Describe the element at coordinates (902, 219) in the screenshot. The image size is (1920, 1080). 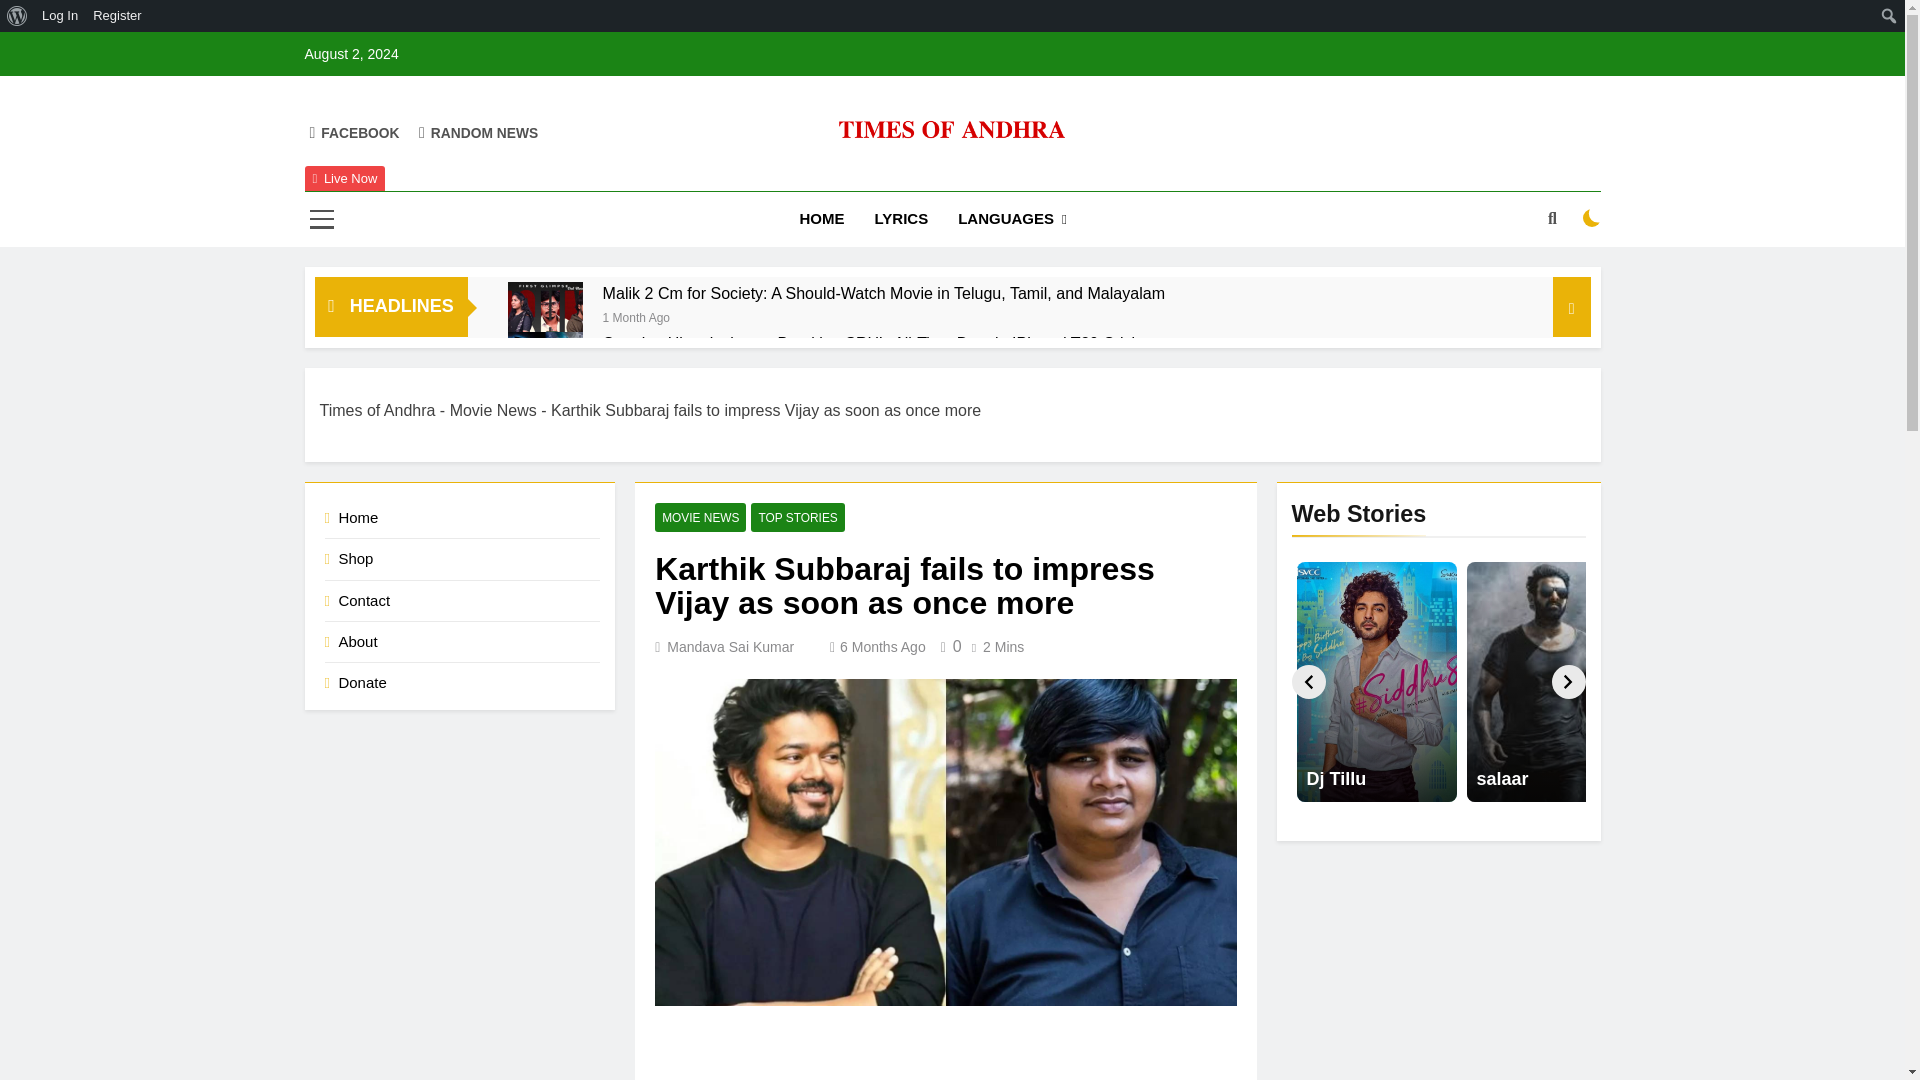
I see `LYRICS` at that location.